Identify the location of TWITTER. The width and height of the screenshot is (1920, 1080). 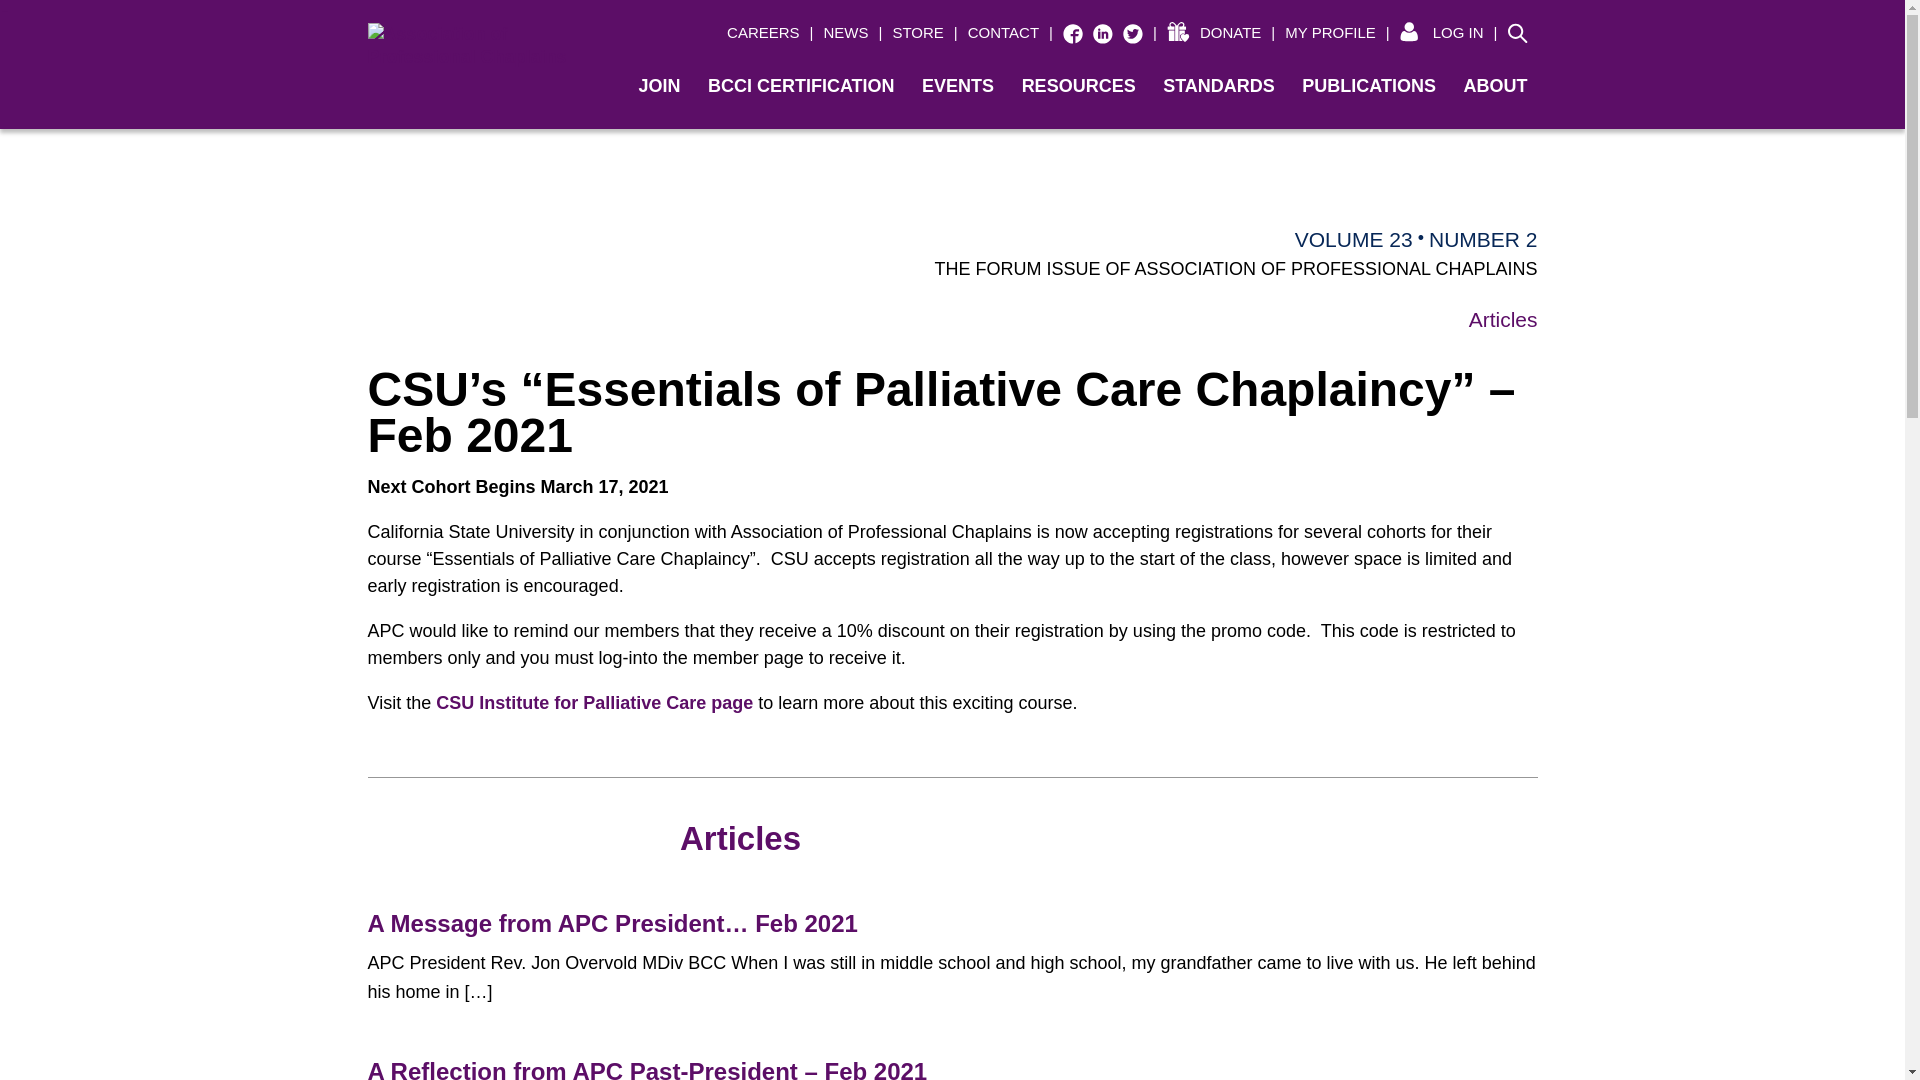
(1132, 32).